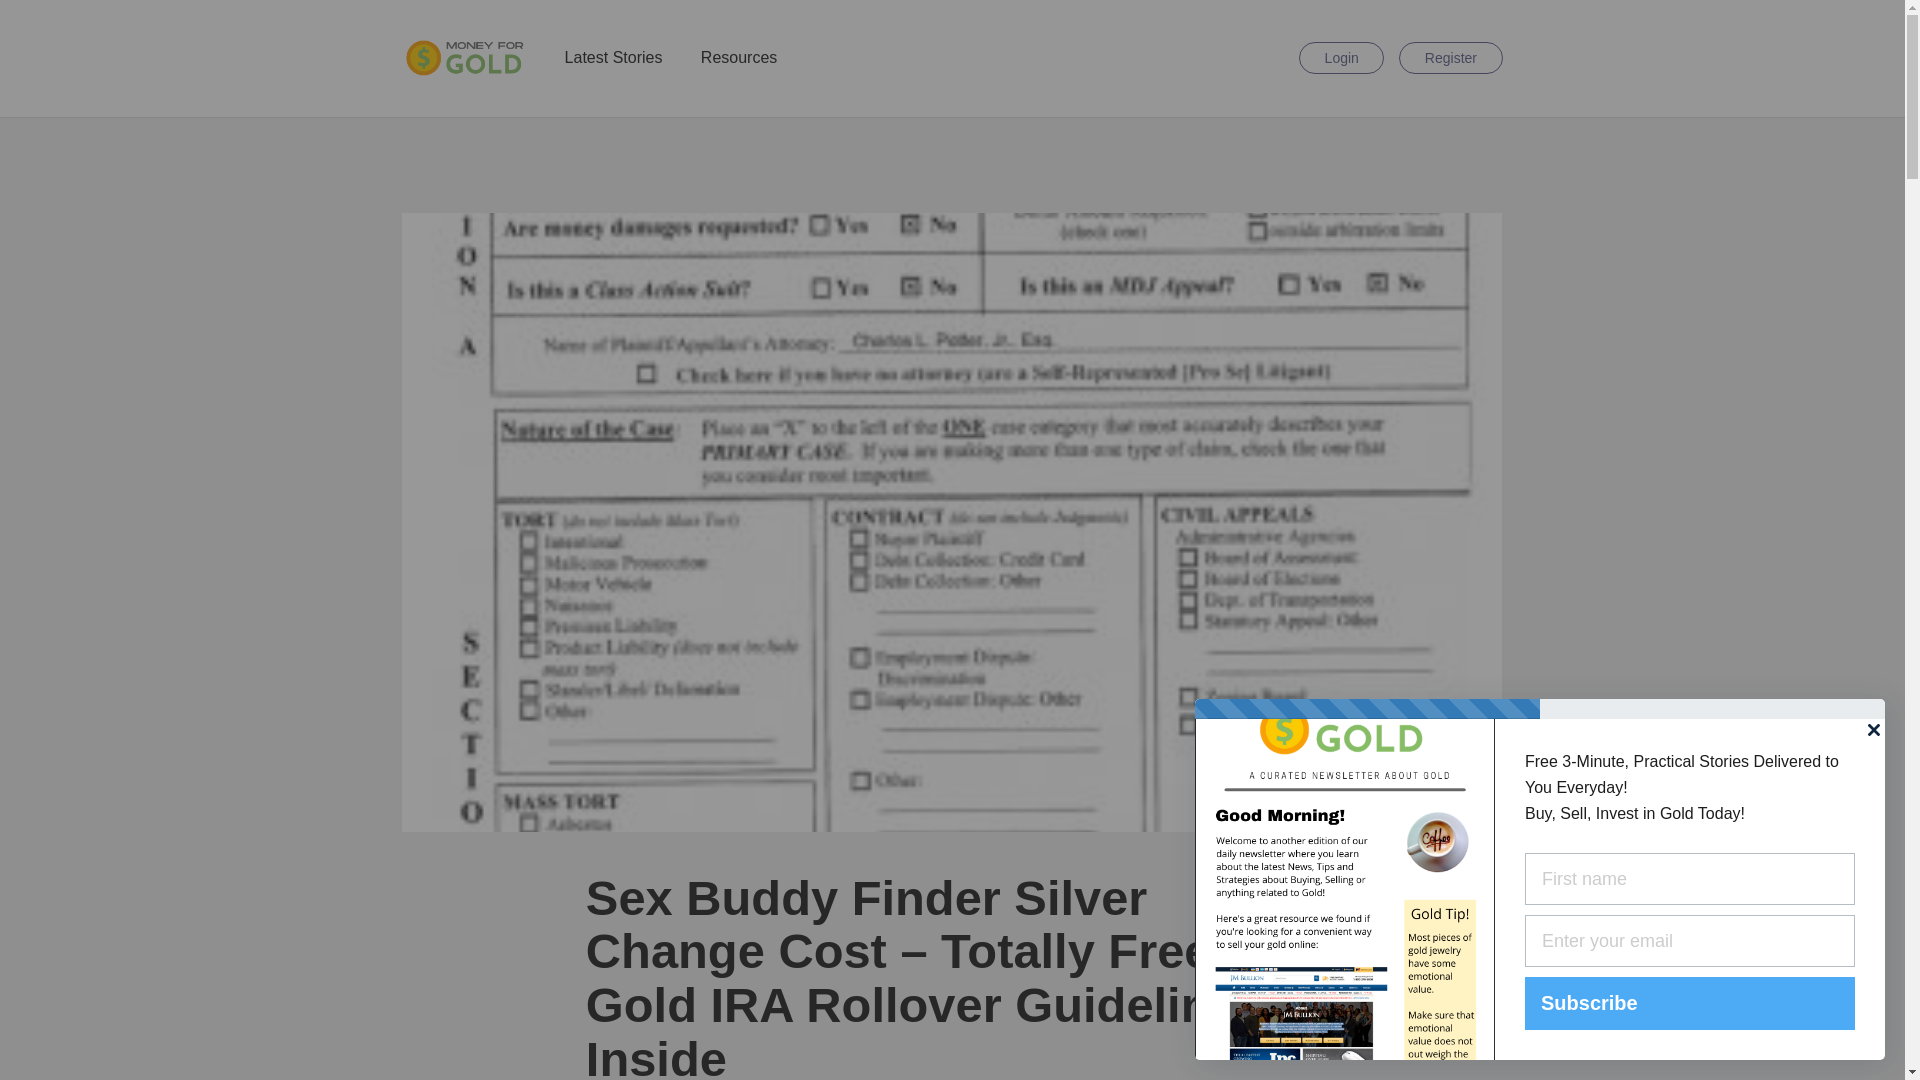 The image size is (1920, 1080). I want to click on Register, so click(1450, 58).